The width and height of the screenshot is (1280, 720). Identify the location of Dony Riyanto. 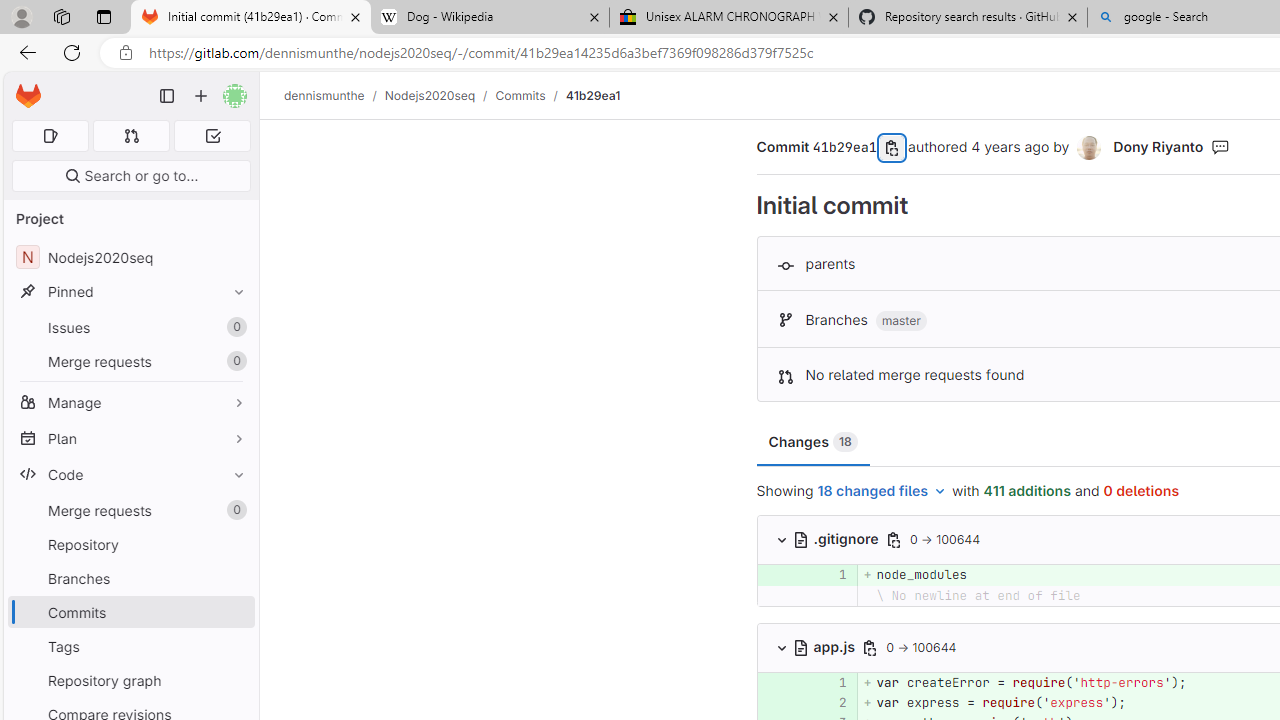
(1158, 146).